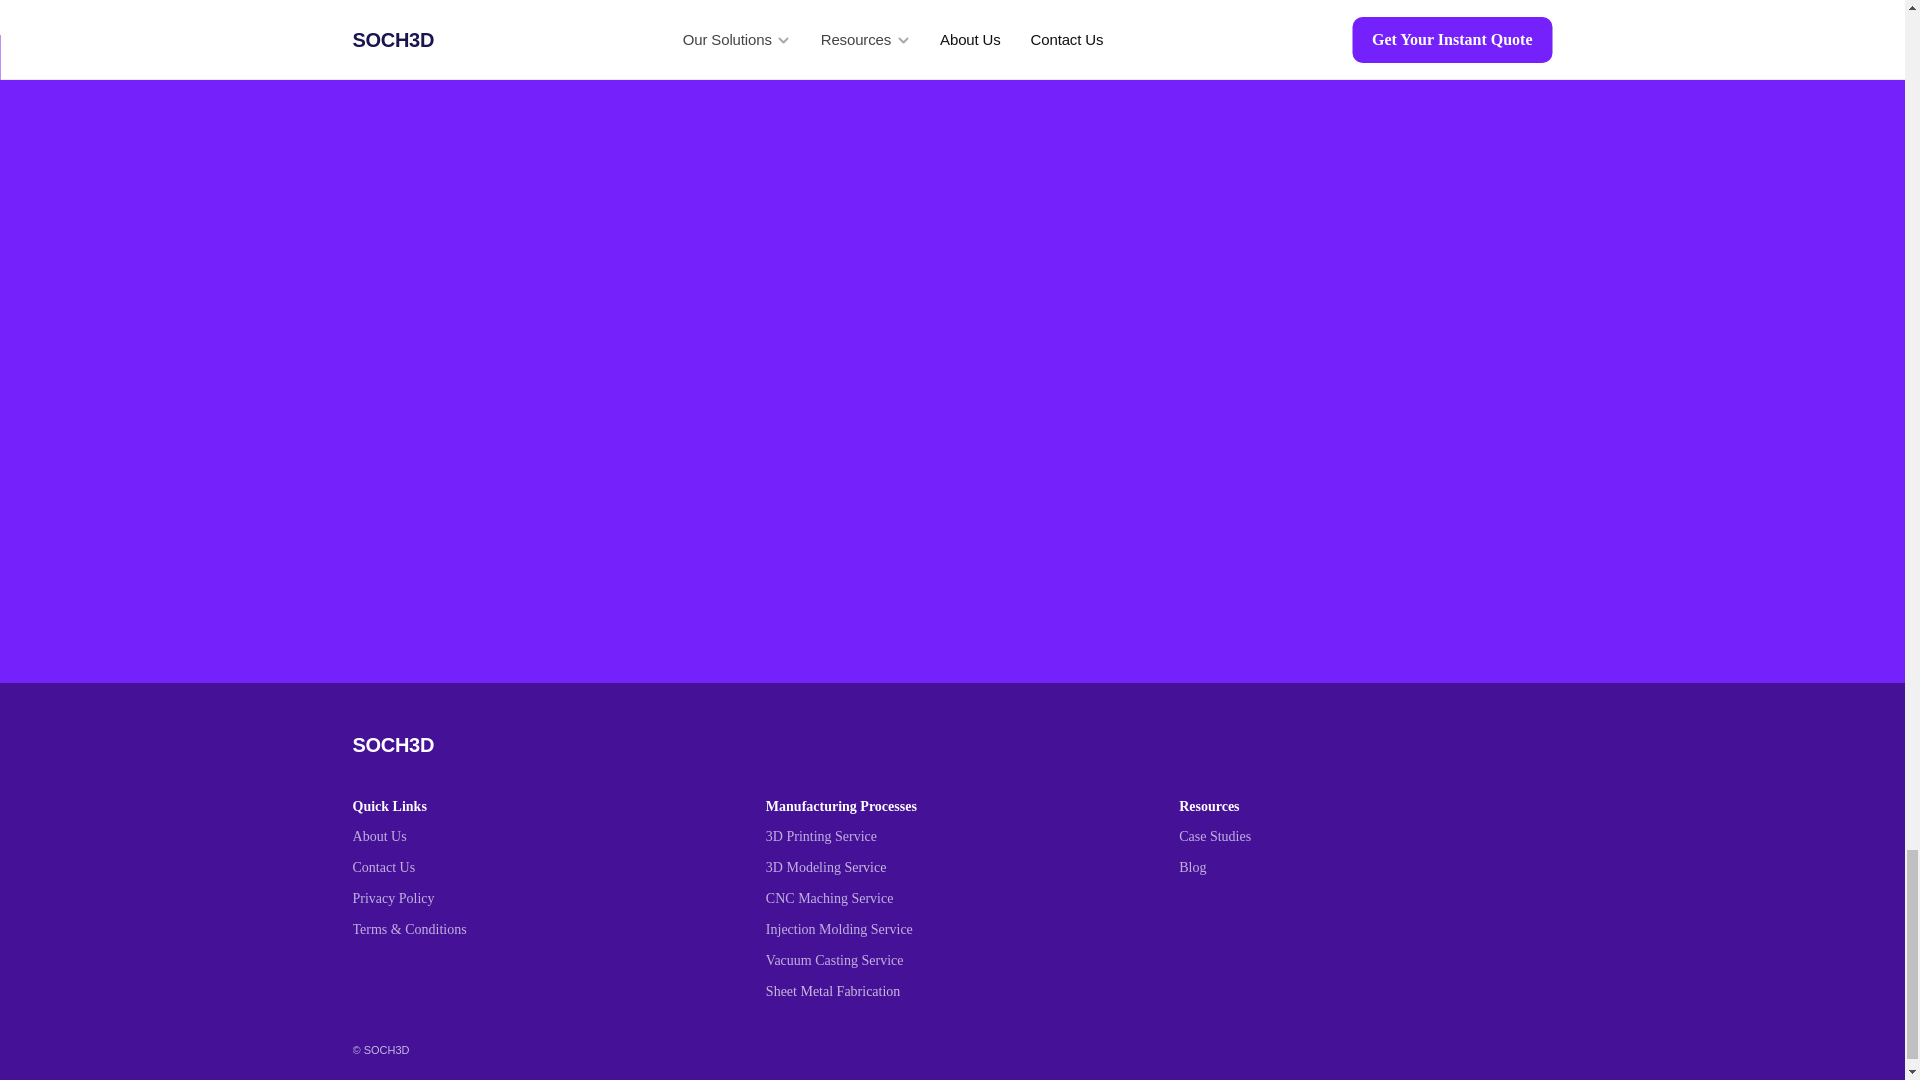  Describe the element at coordinates (1268, 1008) in the screenshot. I see `shoes entirely made by 3D printing` at that location.